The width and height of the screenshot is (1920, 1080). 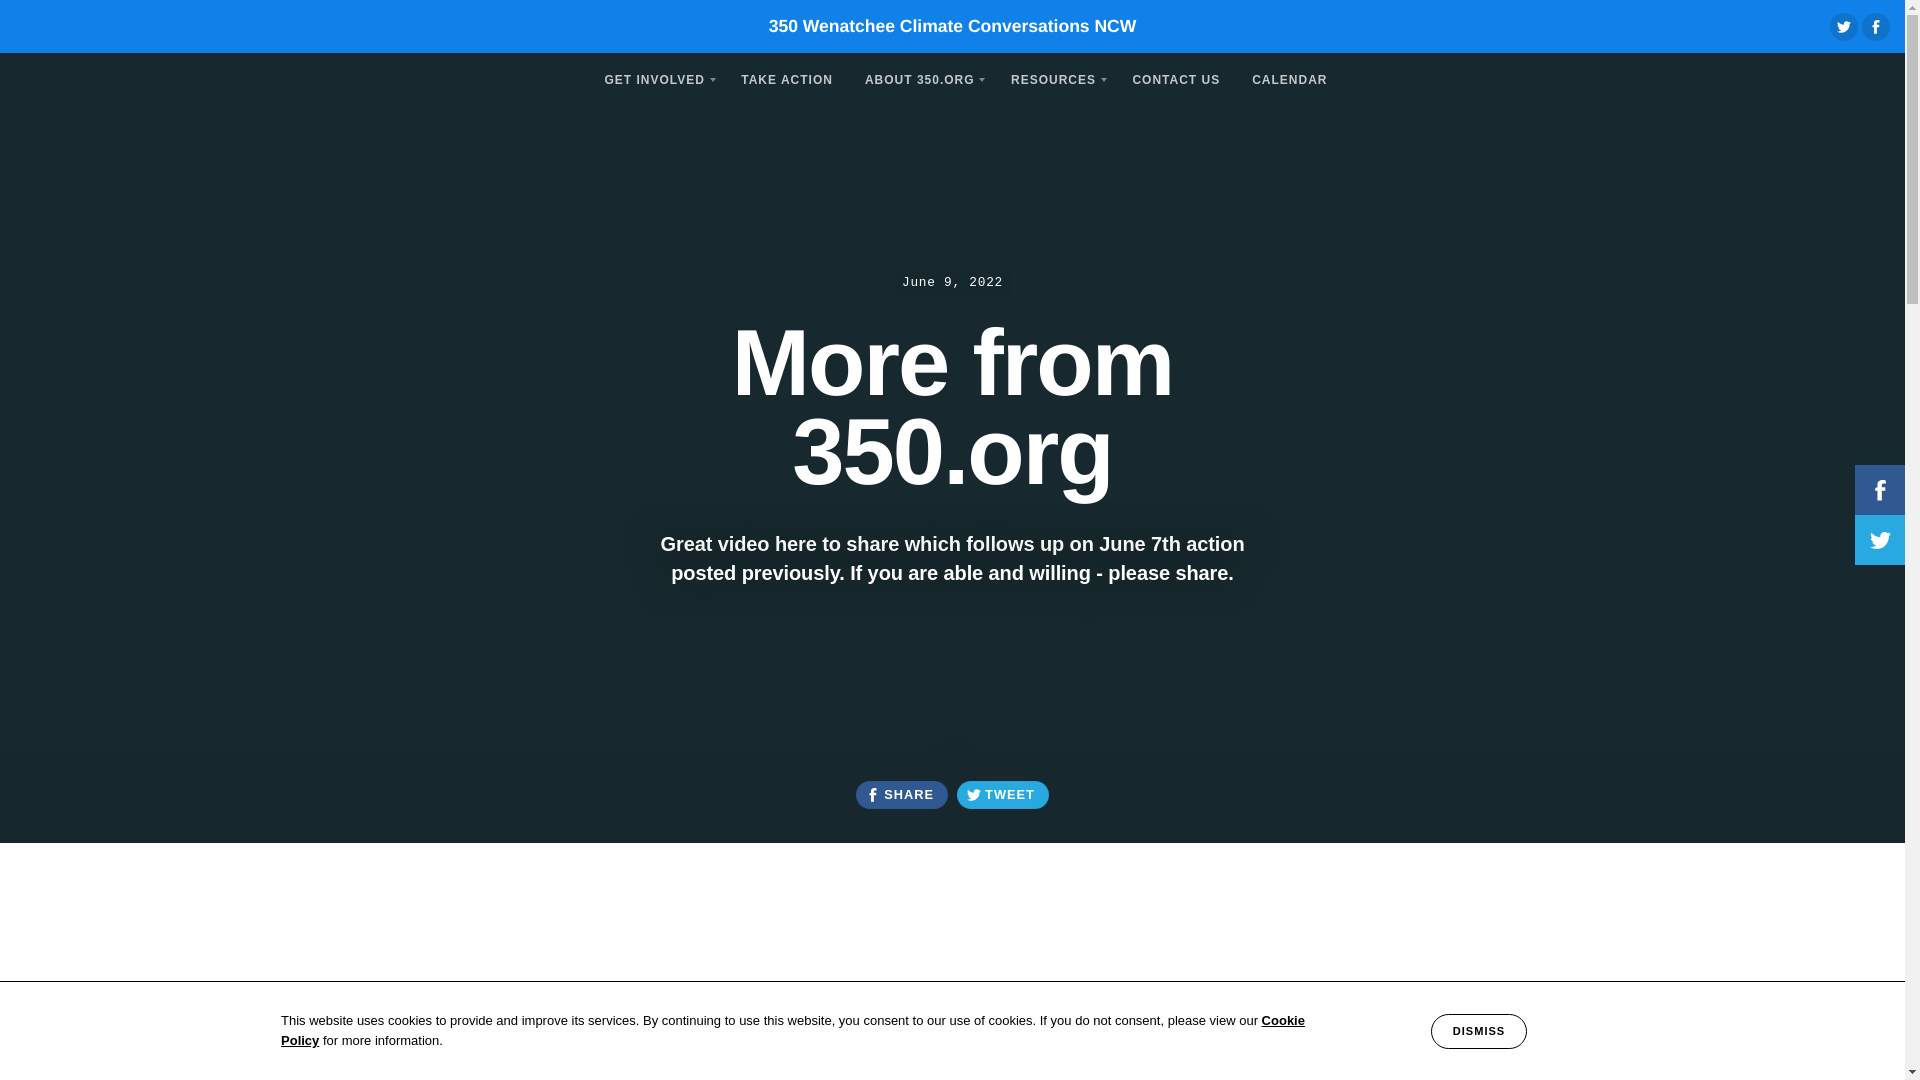 What do you see at coordinates (656, 78) in the screenshot?
I see `GET INVOLVED` at bounding box center [656, 78].